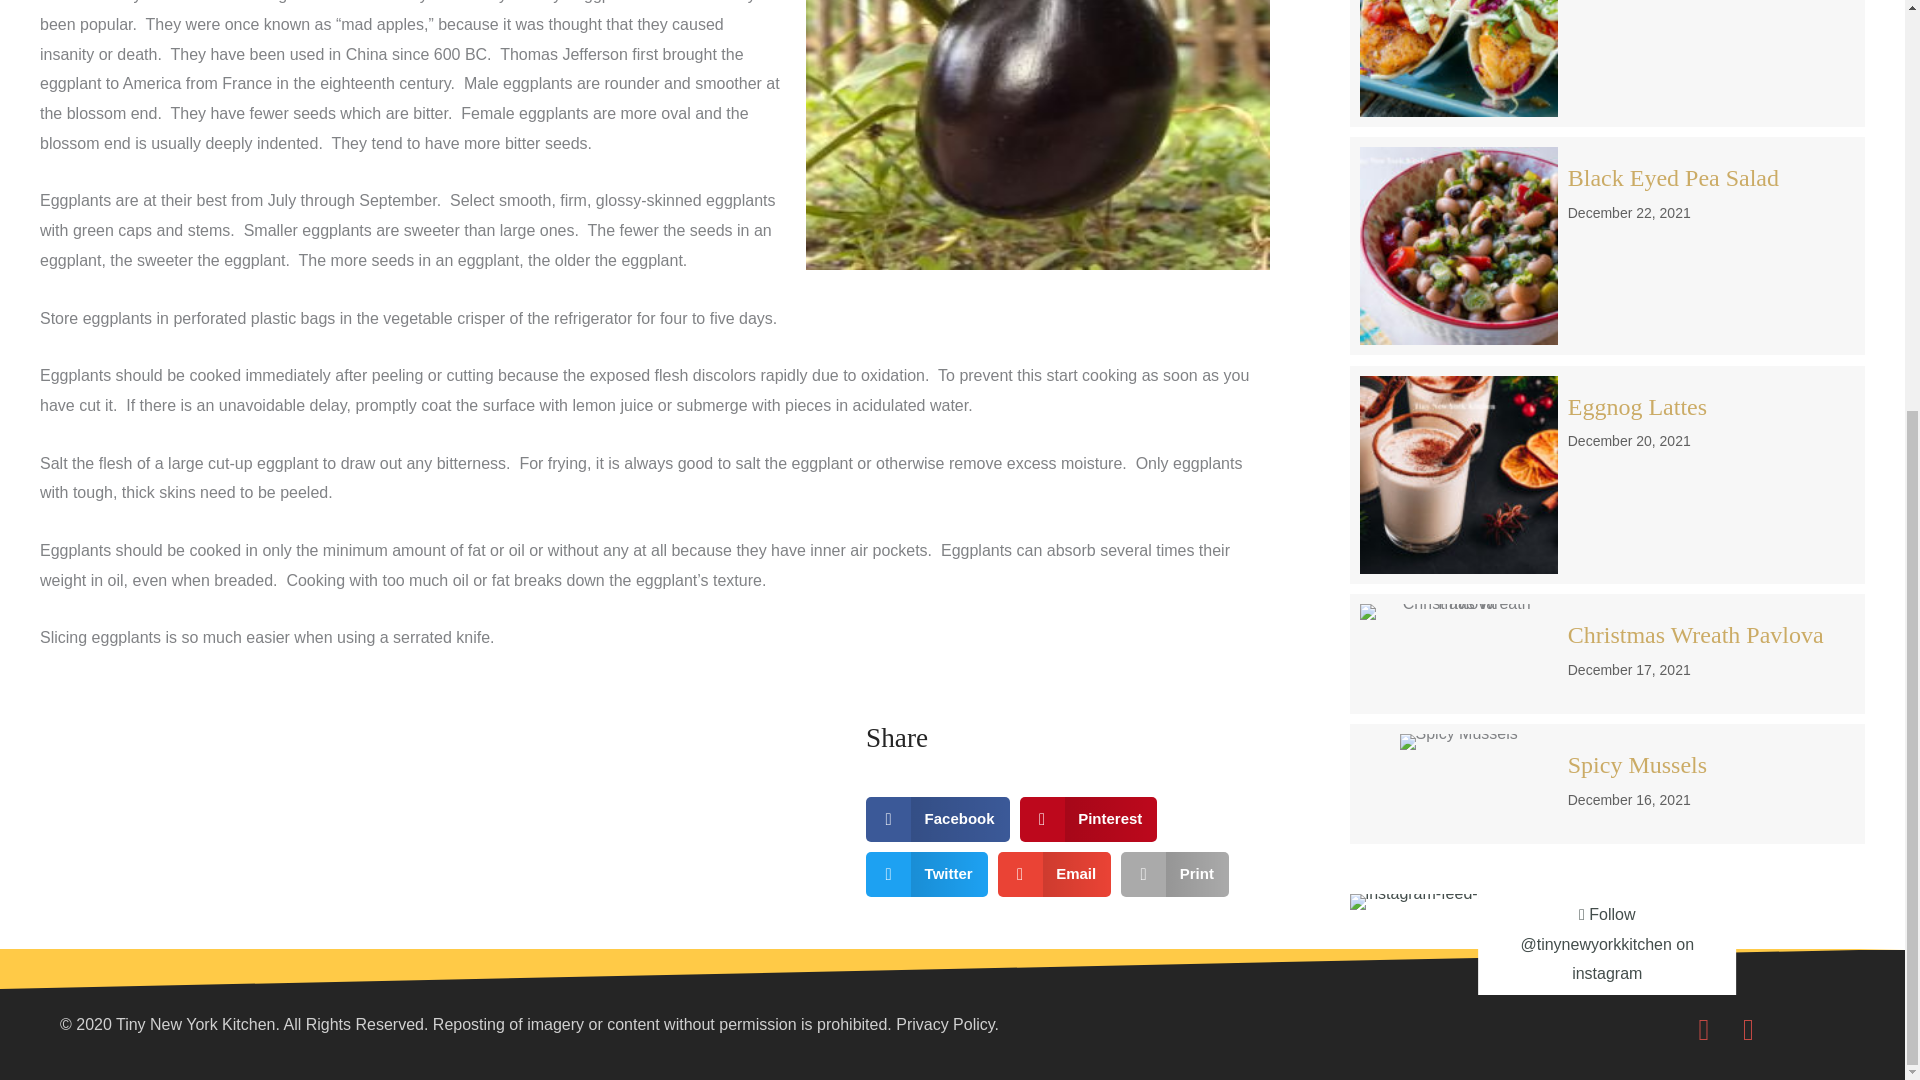 The width and height of the screenshot is (1920, 1080). What do you see at coordinates (1606, 64) in the screenshot?
I see `Roasted Cod Tacos` at bounding box center [1606, 64].